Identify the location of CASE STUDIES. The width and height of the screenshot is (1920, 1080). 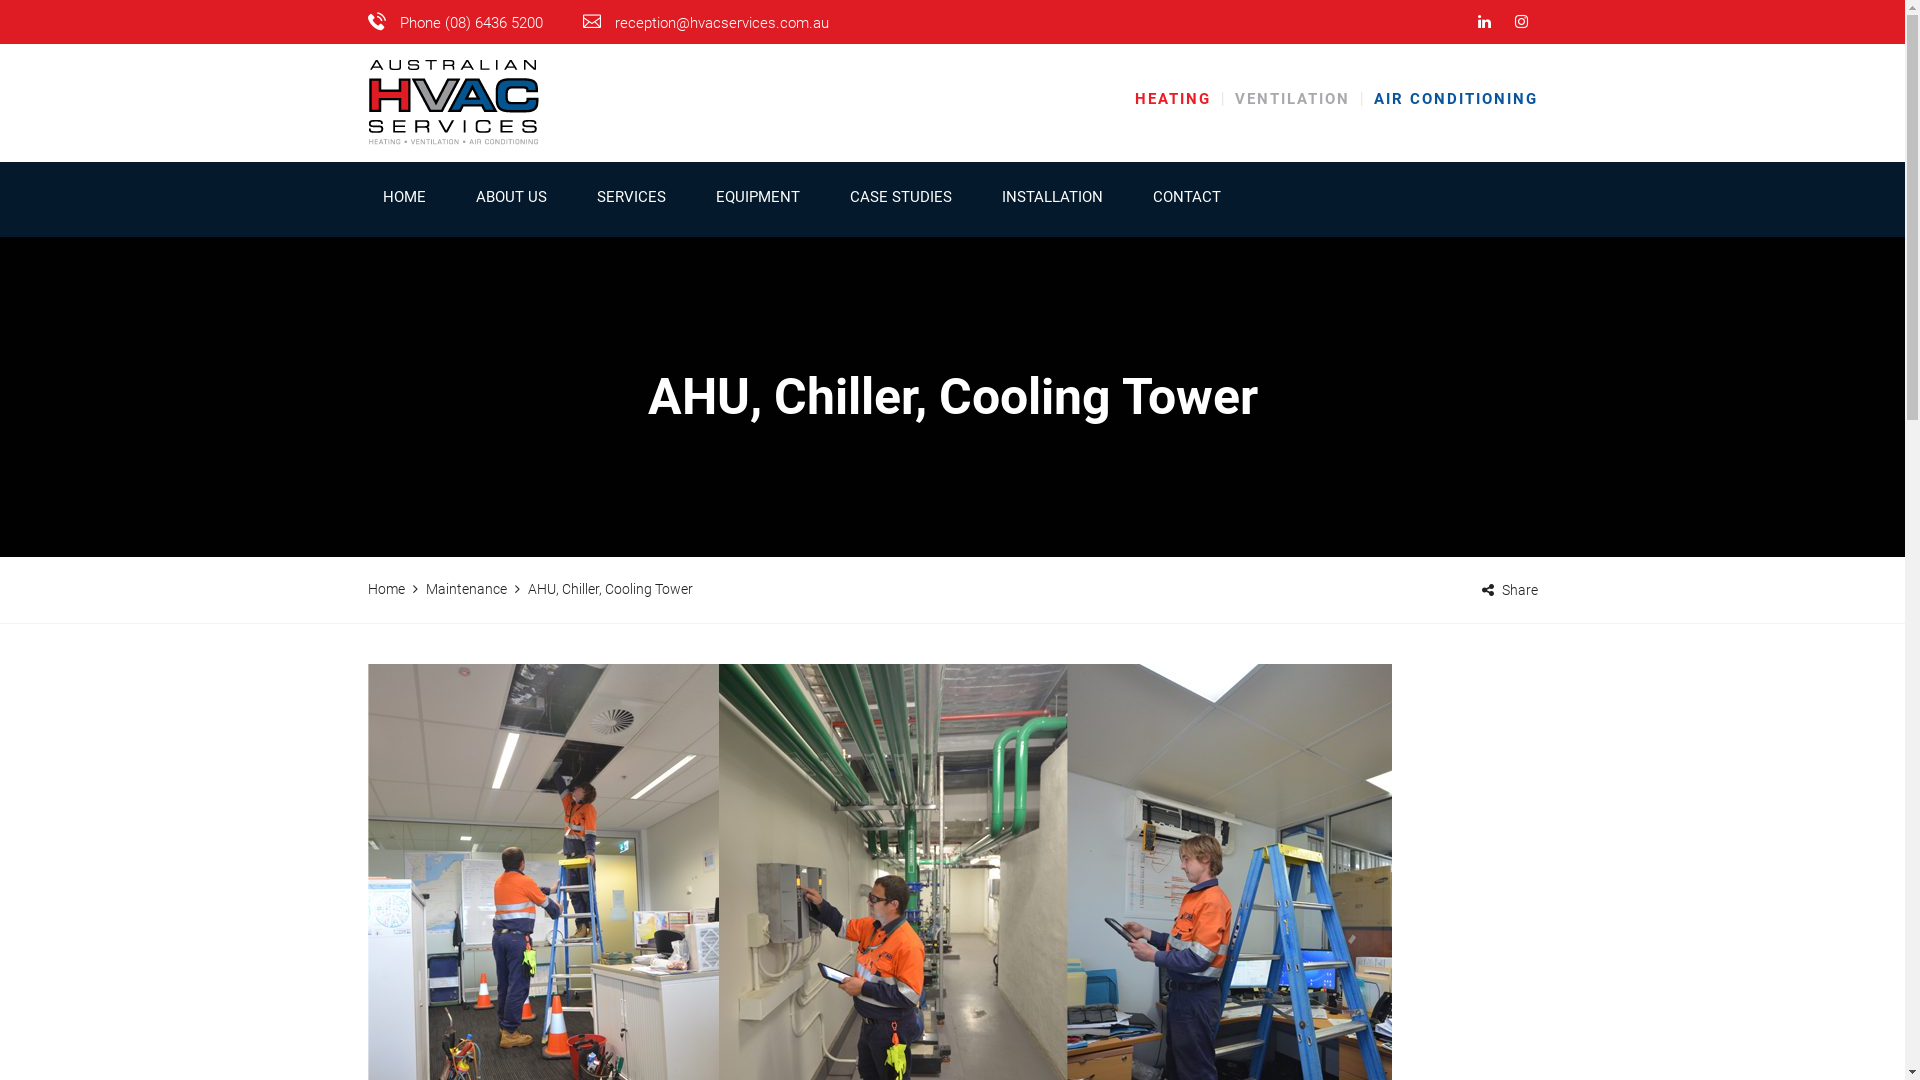
(900, 200).